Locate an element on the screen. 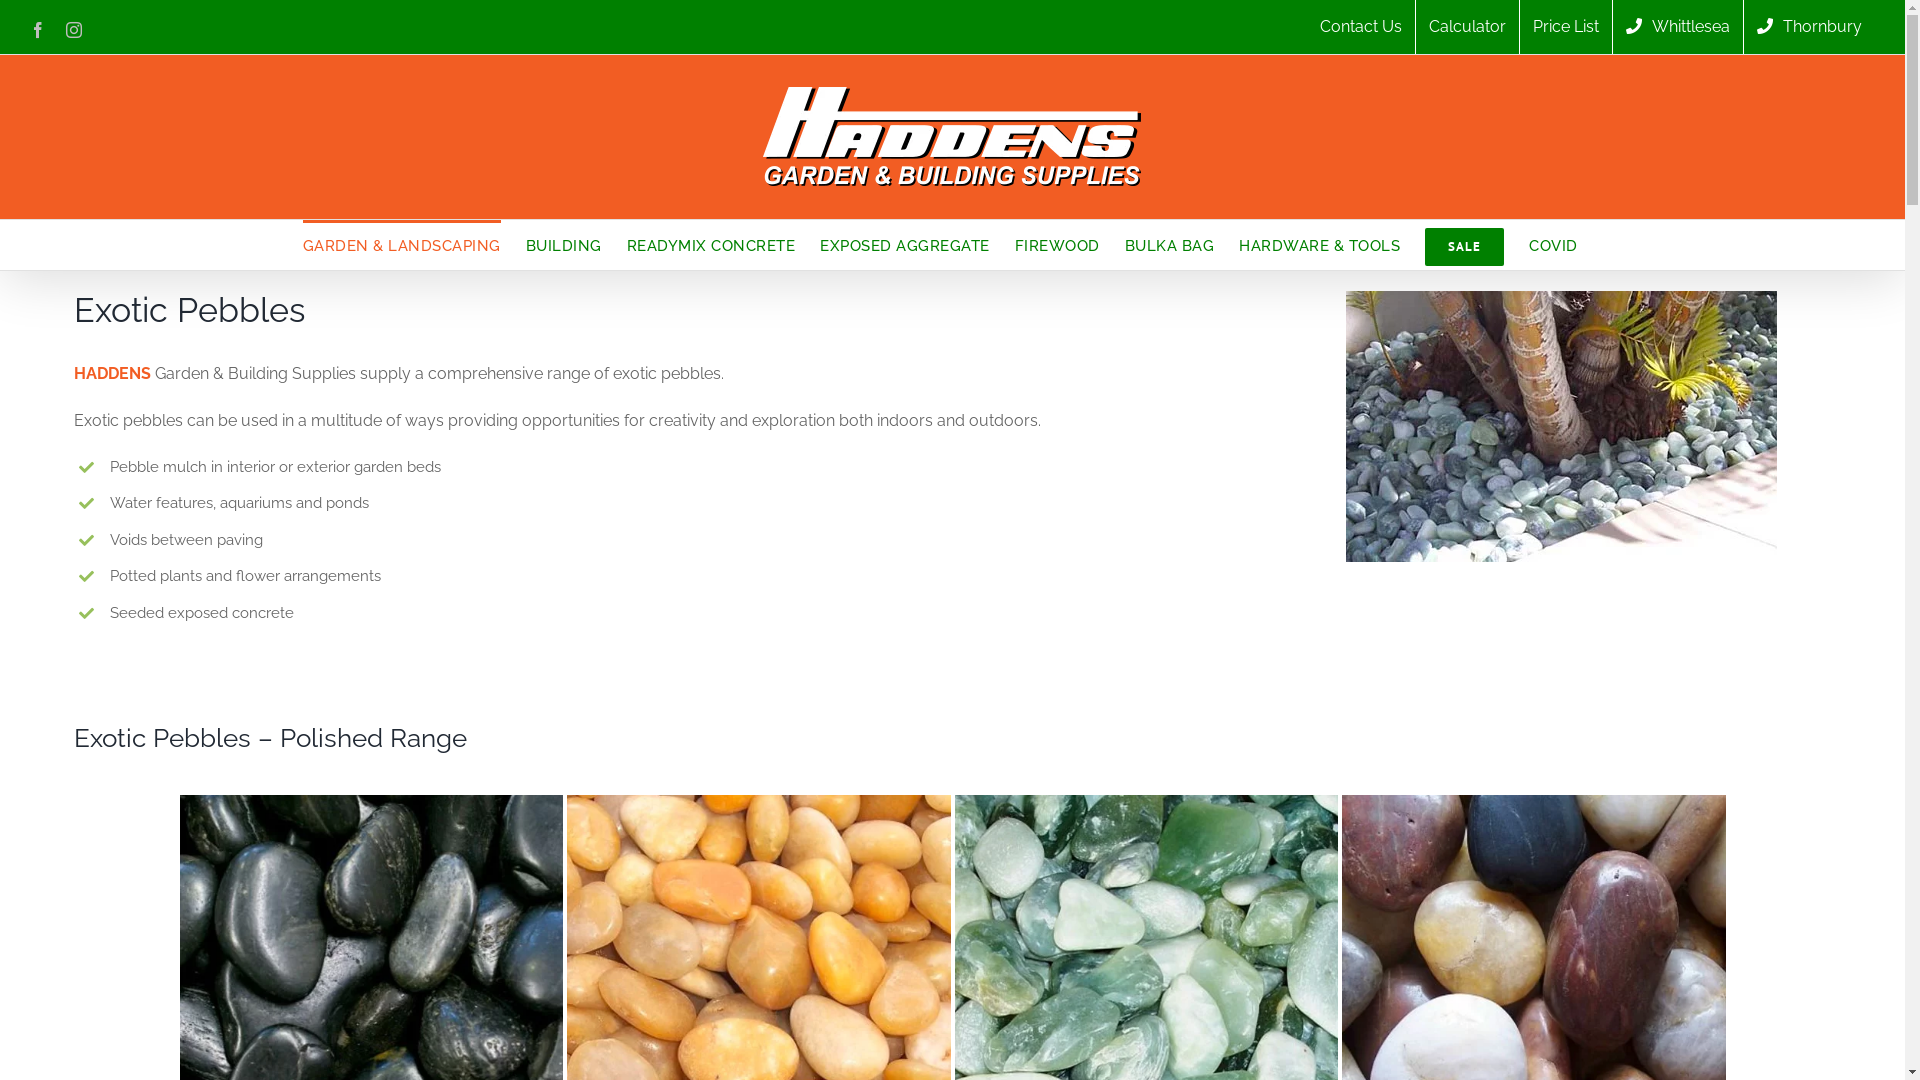 Image resolution: width=1920 pixels, height=1080 pixels. Thornbury is located at coordinates (1810, 27).